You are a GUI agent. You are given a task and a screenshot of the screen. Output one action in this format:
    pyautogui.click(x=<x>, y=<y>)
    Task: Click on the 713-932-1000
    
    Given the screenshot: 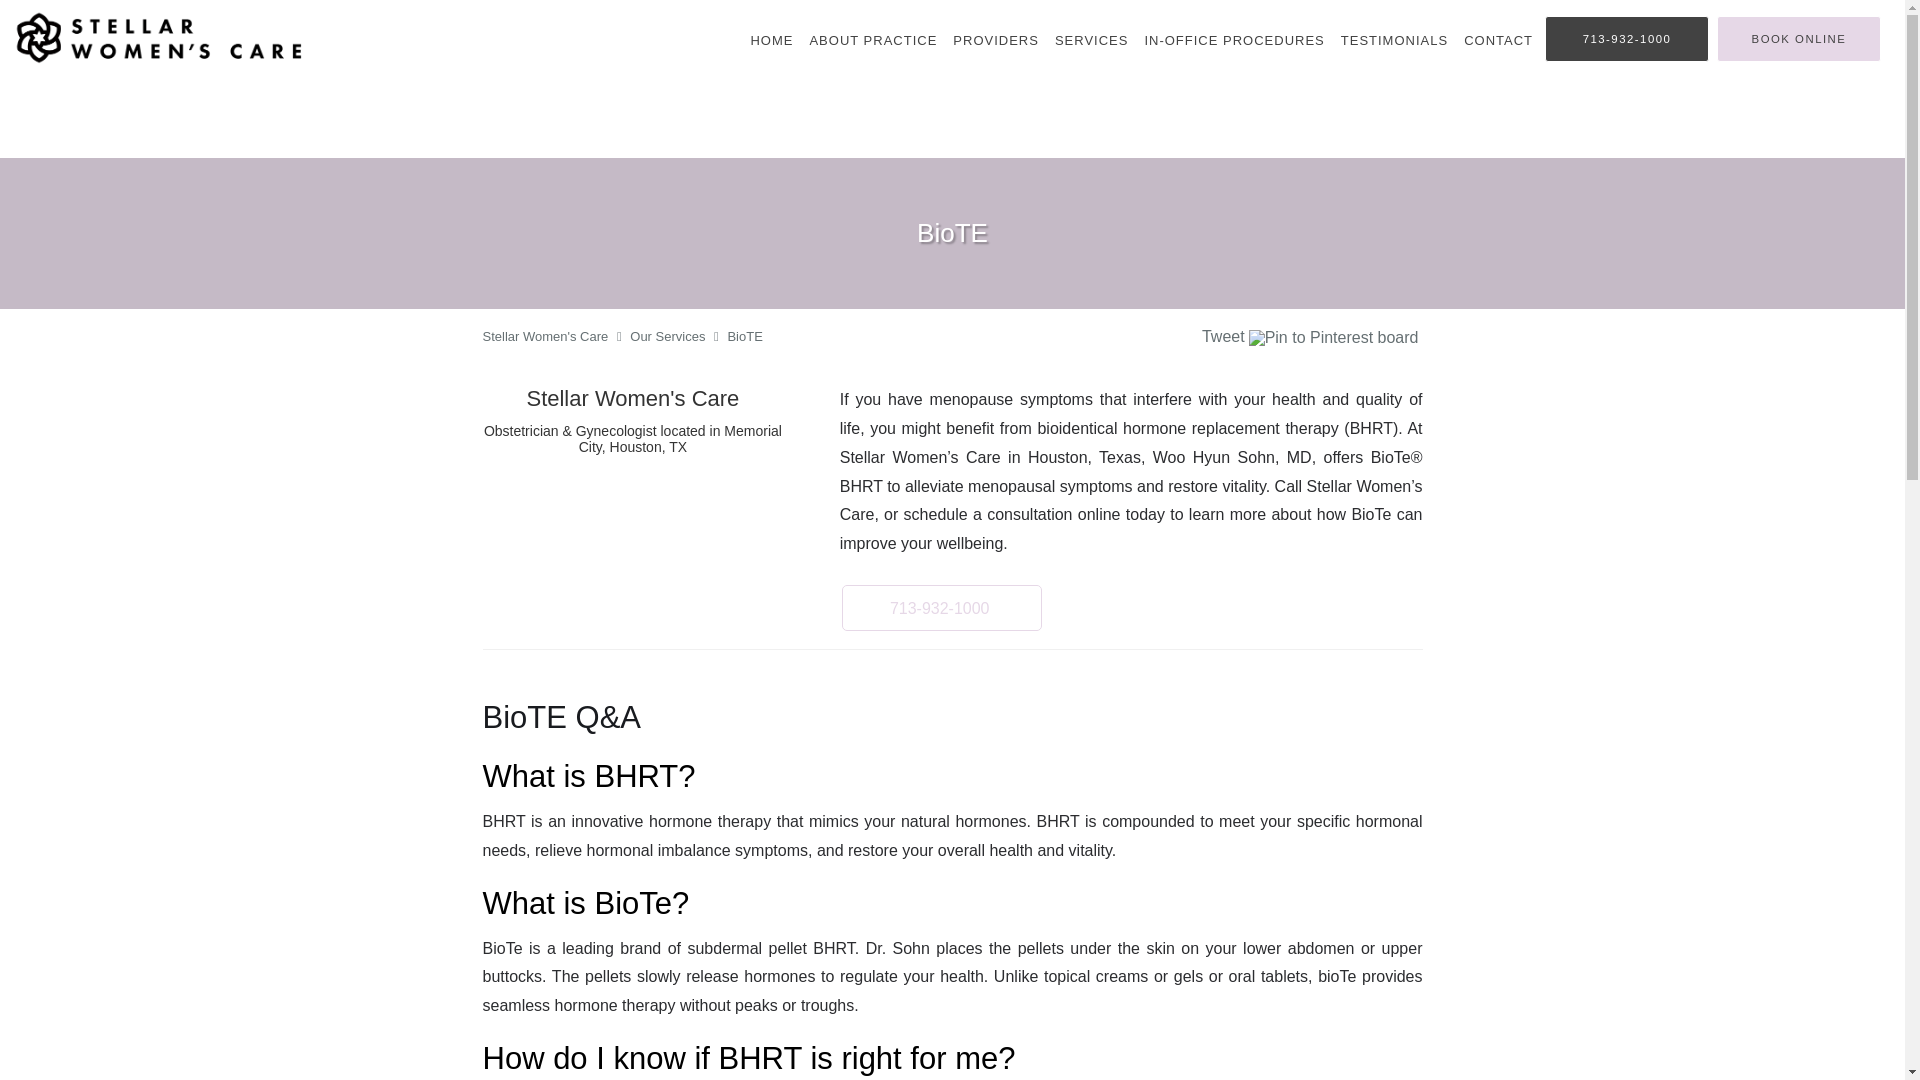 What is the action you would take?
    pyautogui.click(x=1626, y=38)
    